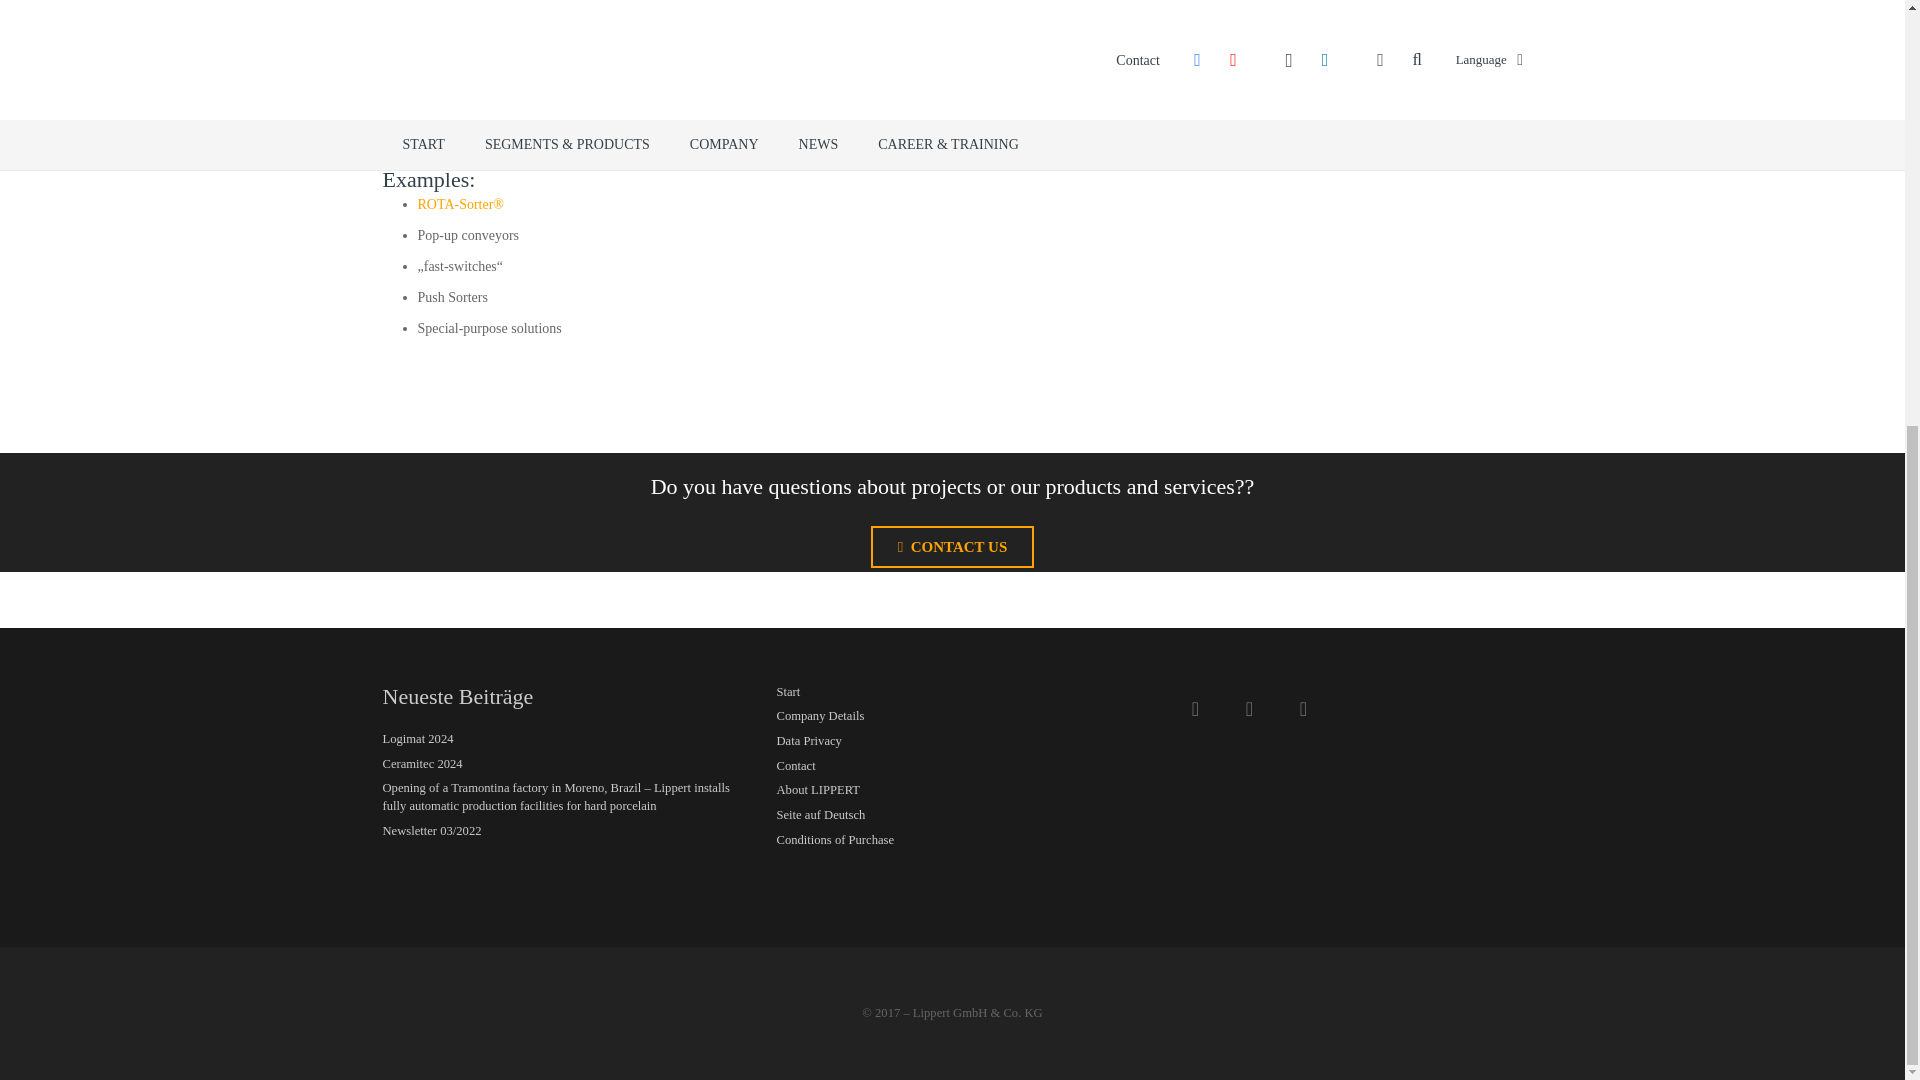  I want to click on E-Mail, so click(1194, 708).